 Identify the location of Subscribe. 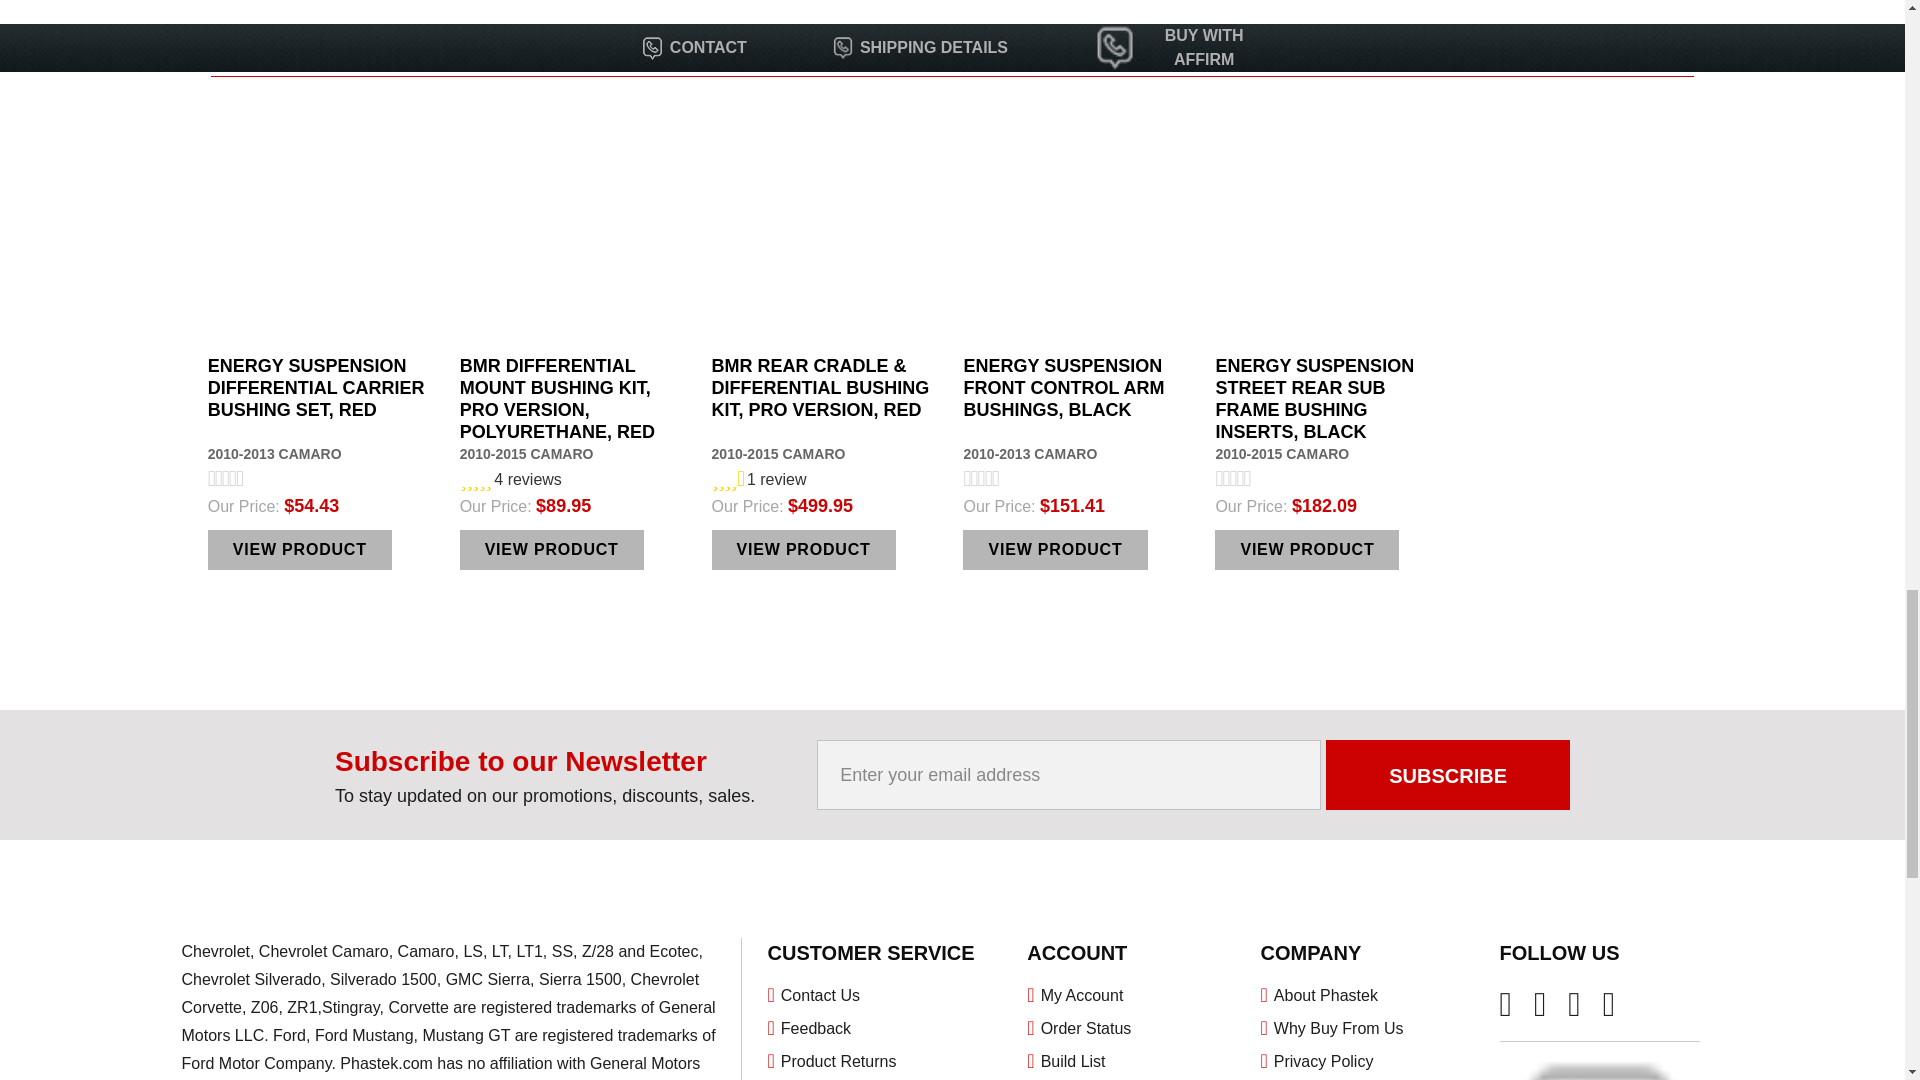
(1448, 774).